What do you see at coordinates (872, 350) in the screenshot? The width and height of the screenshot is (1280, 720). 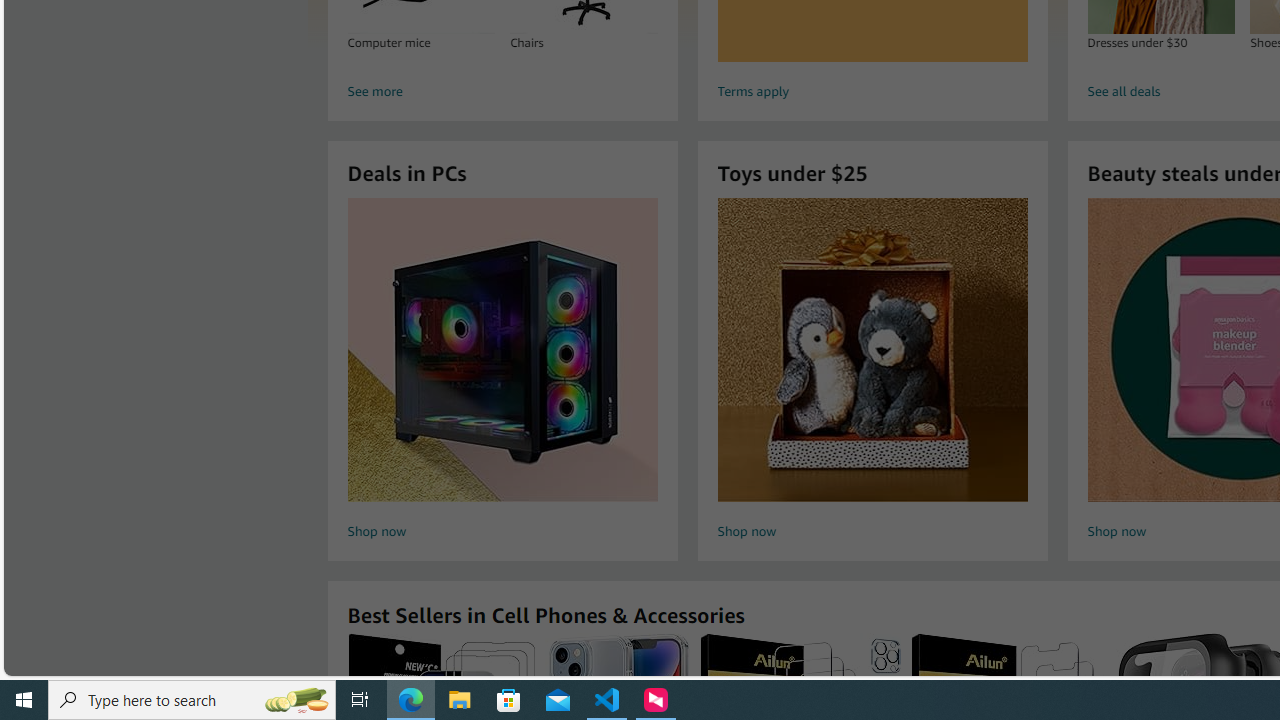 I see `Toys under $25` at bounding box center [872, 350].